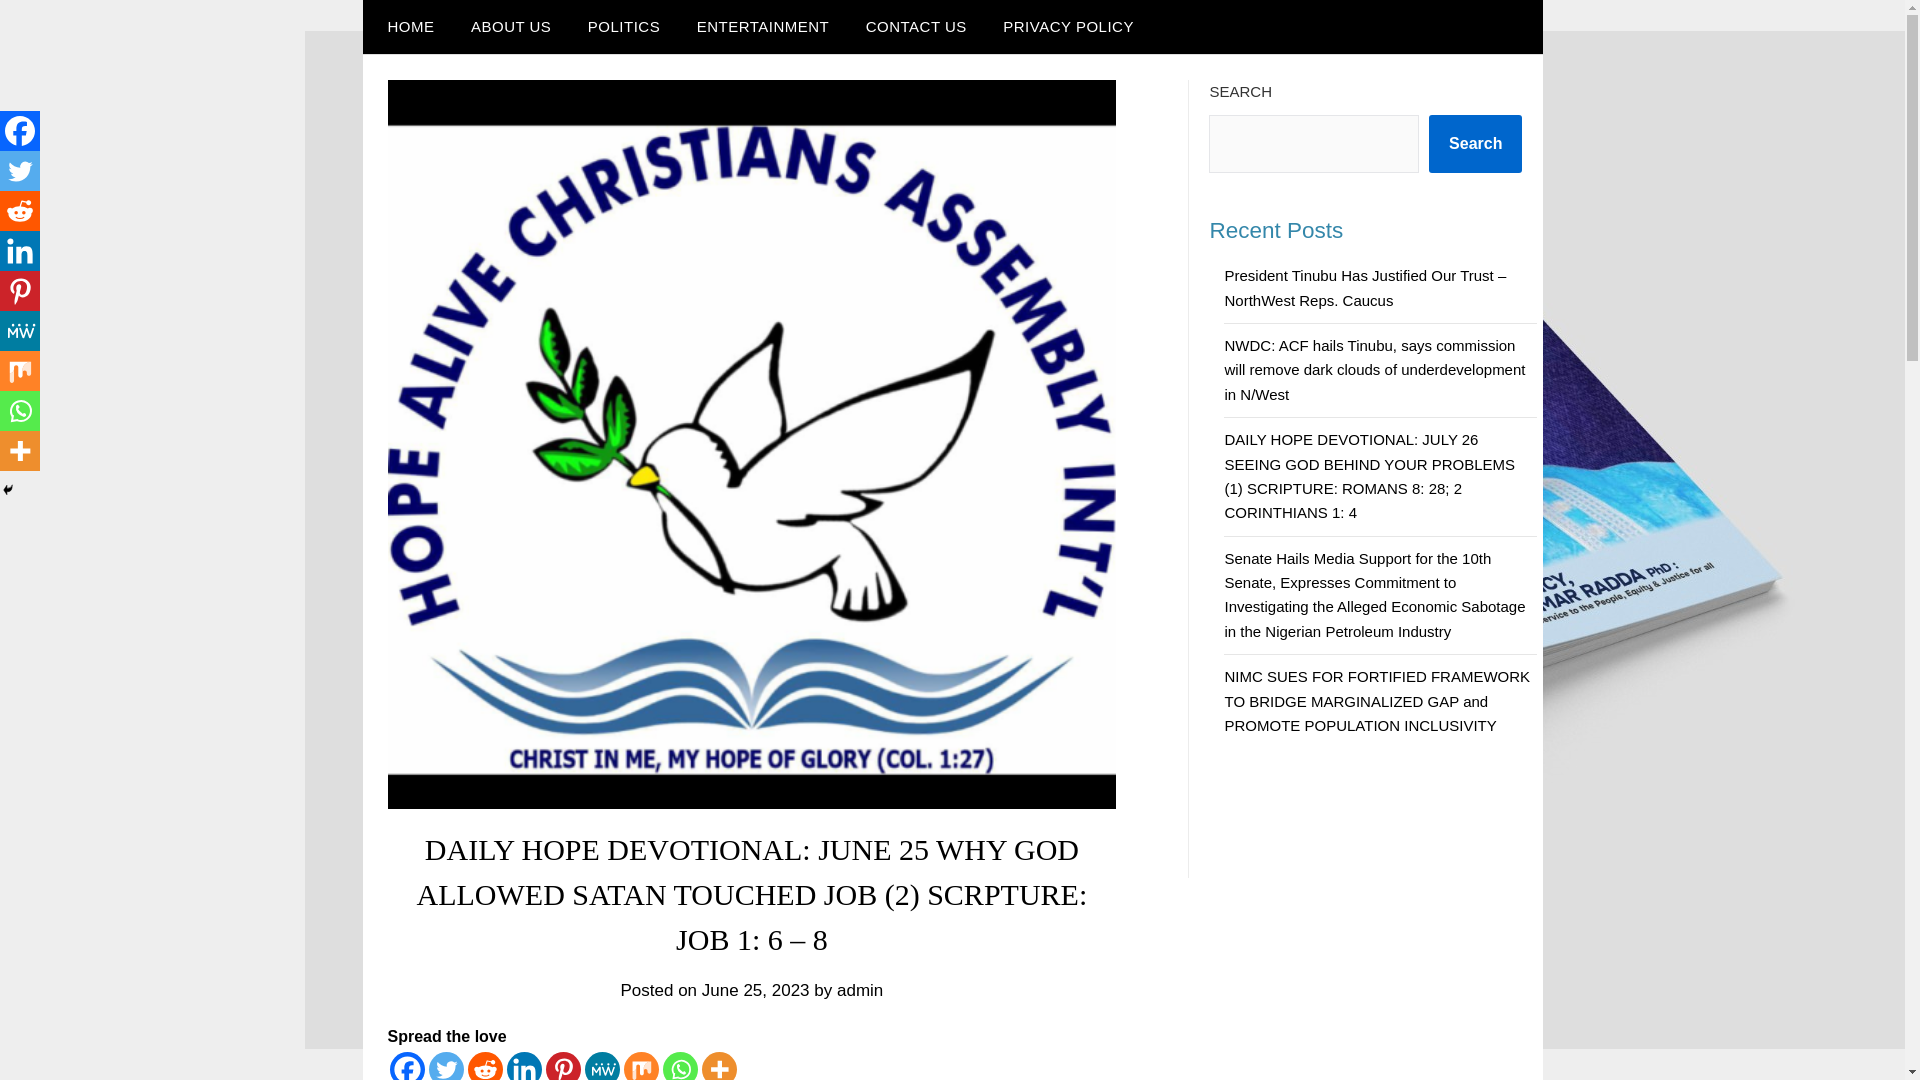 The height and width of the screenshot is (1080, 1920). What do you see at coordinates (1475, 143) in the screenshot?
I see `Search` at bounding box center [1475, 143].